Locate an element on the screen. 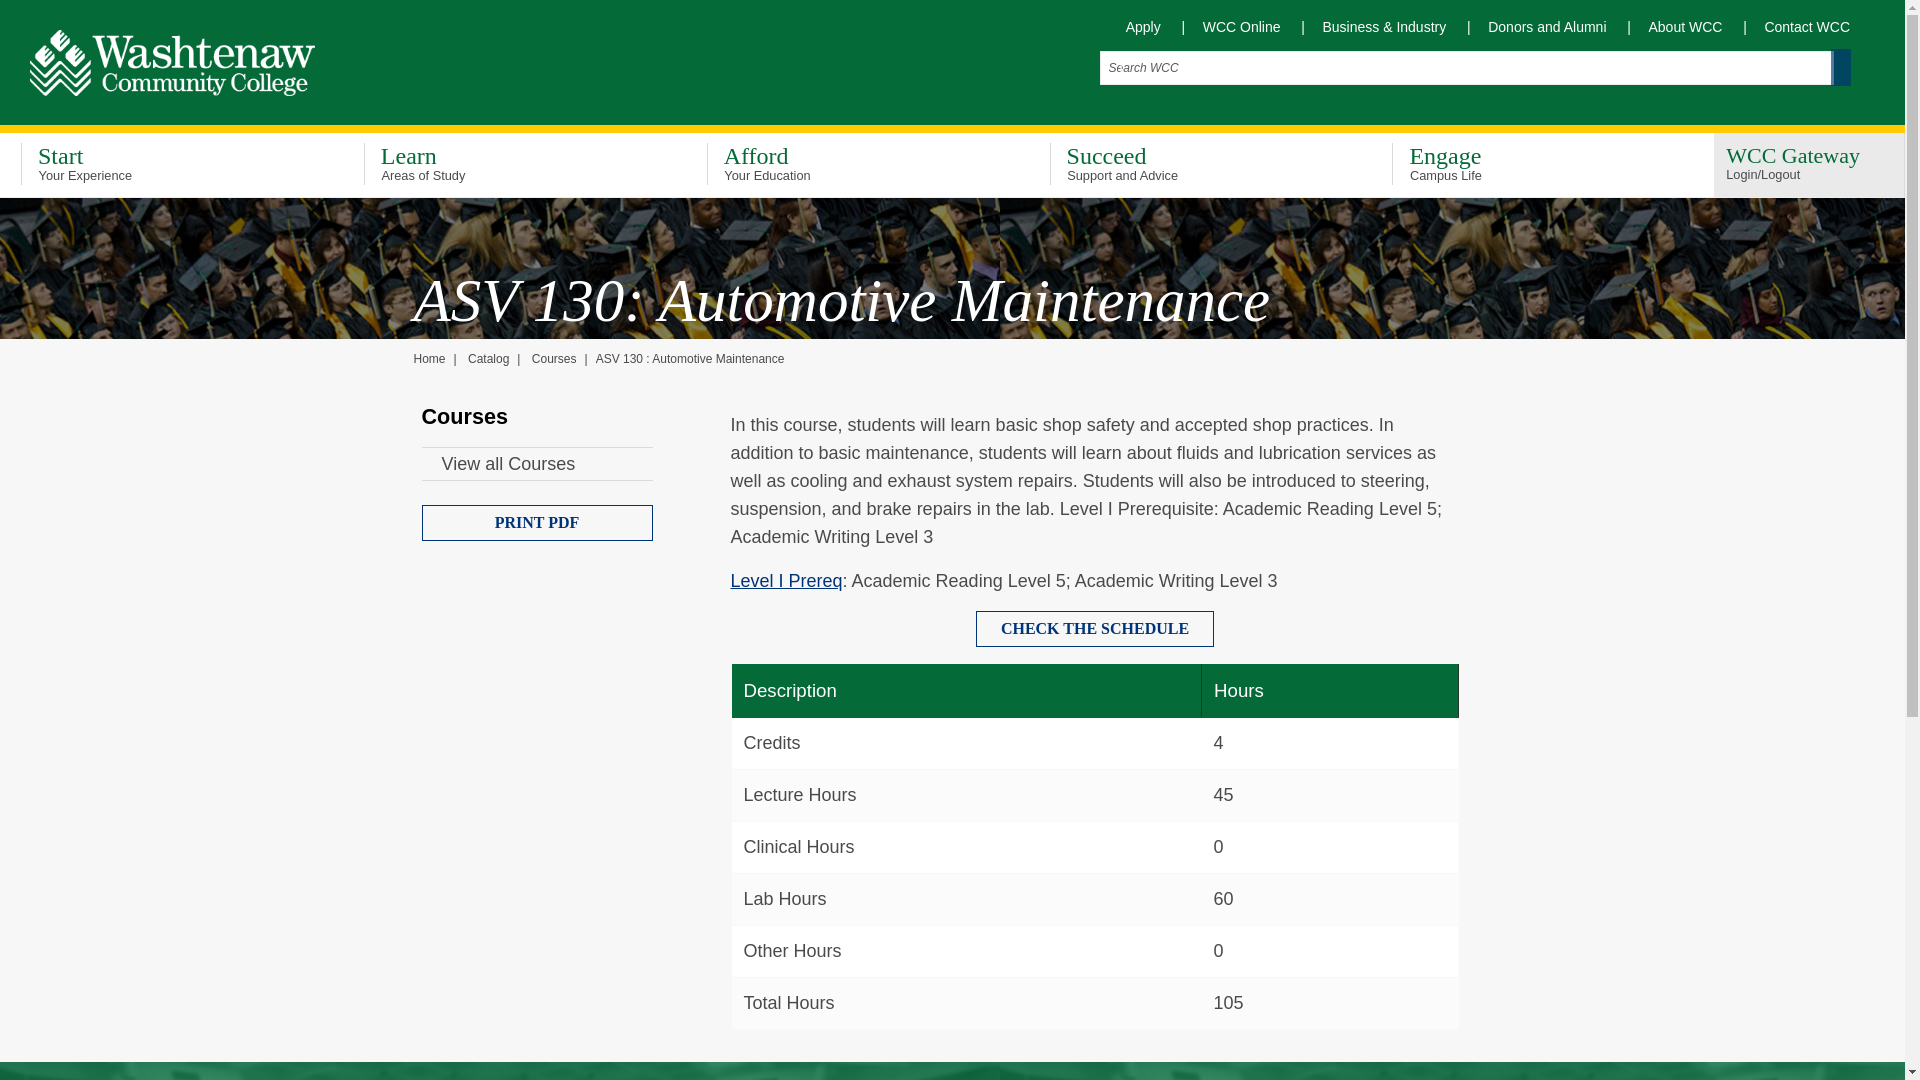 Image resolution: width=1920 pixels, height=1080 pixels. Contact WCC is located at coordinates (1678, 26).